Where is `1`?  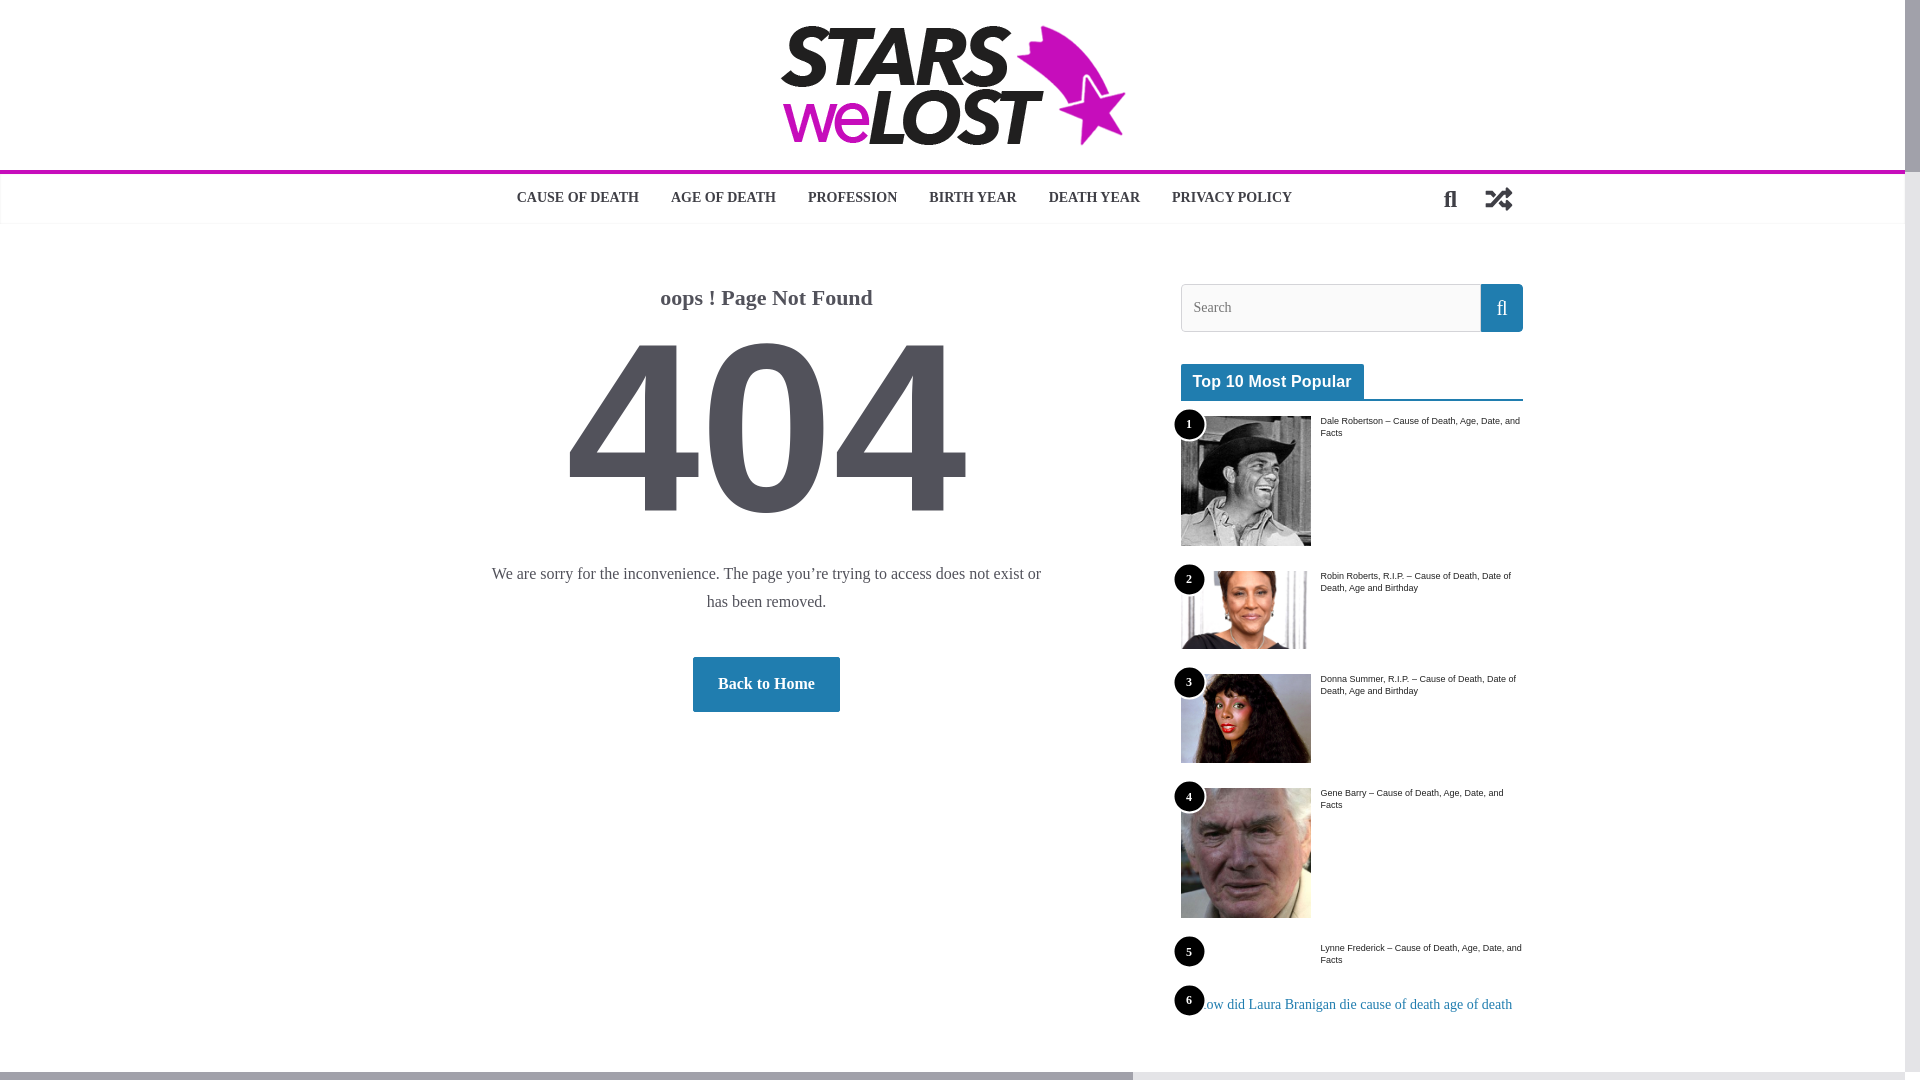
1 is located at coordinates (1244, 480).